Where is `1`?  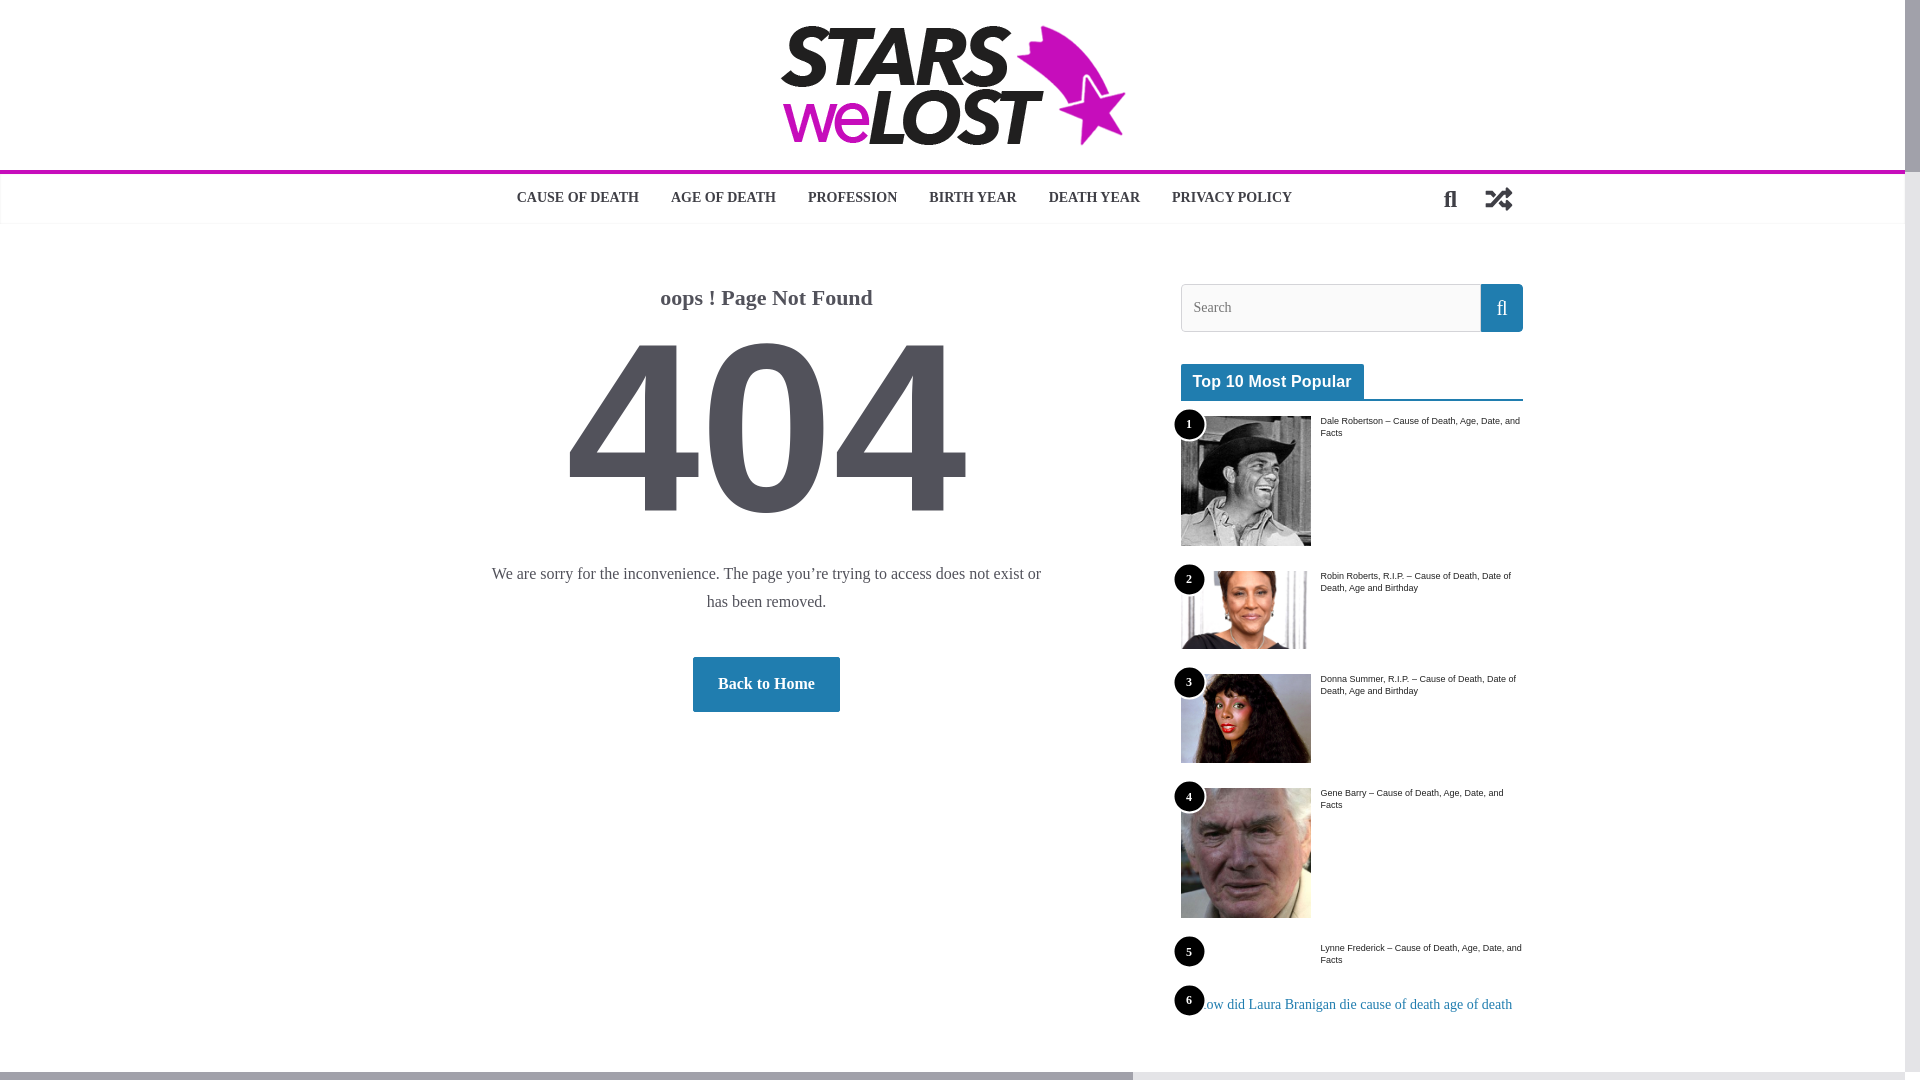
1 is located at coordinates (1244, 480).